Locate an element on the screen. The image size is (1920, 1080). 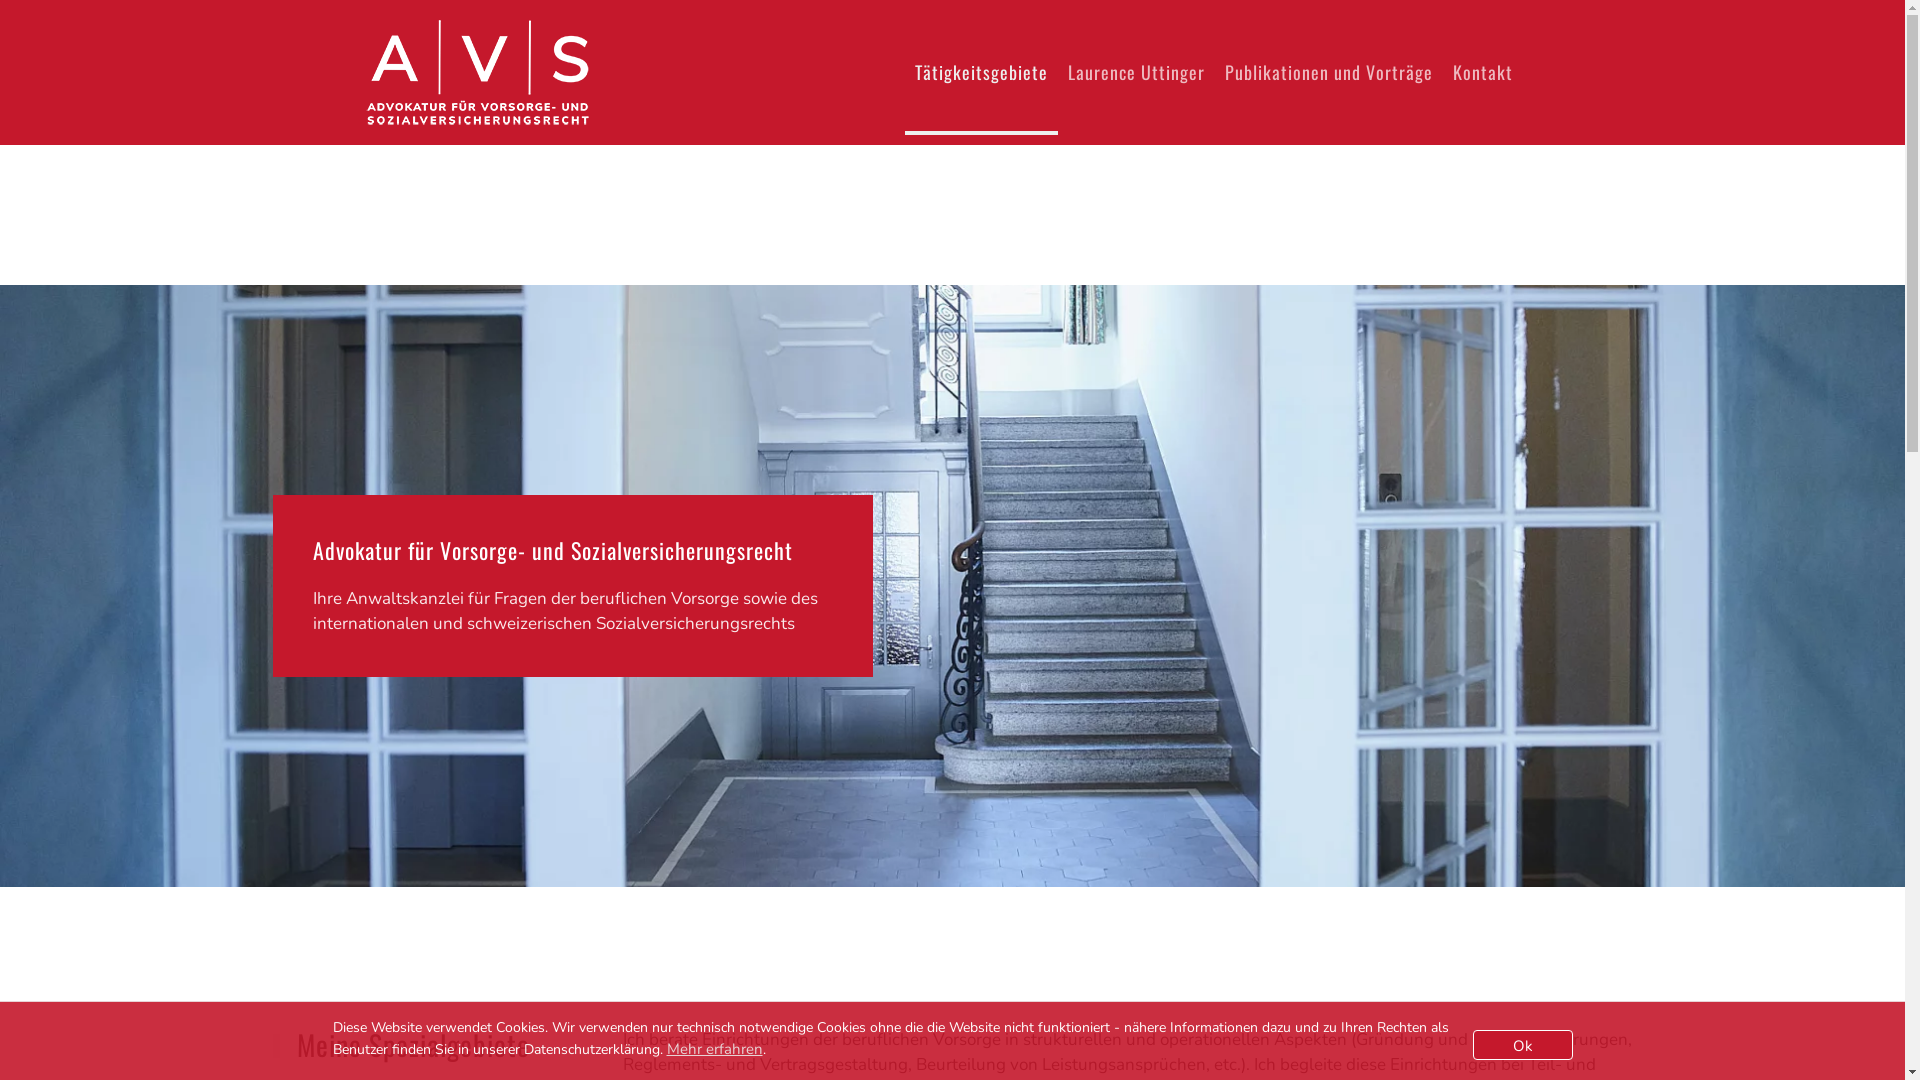
Kontakt is located at coordinates (1482, 72).